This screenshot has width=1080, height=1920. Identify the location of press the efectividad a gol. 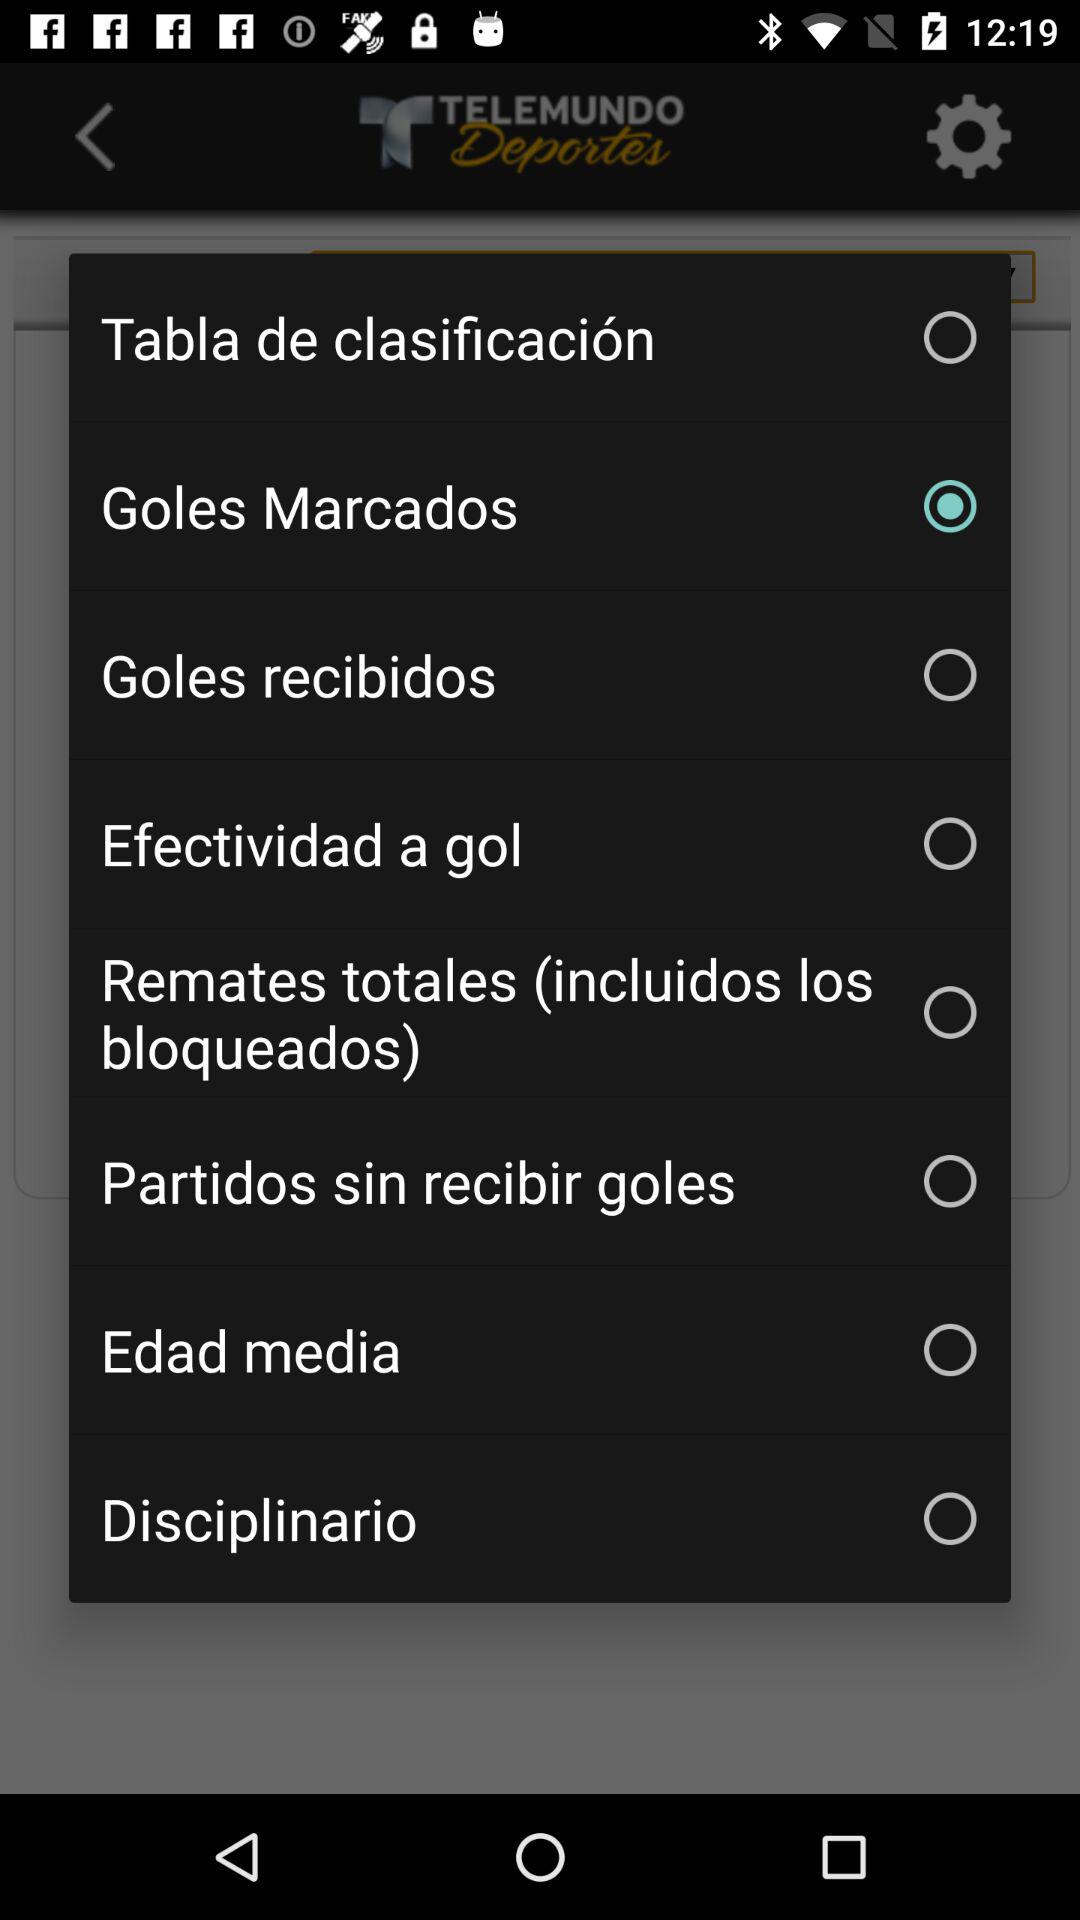
(540, 843).